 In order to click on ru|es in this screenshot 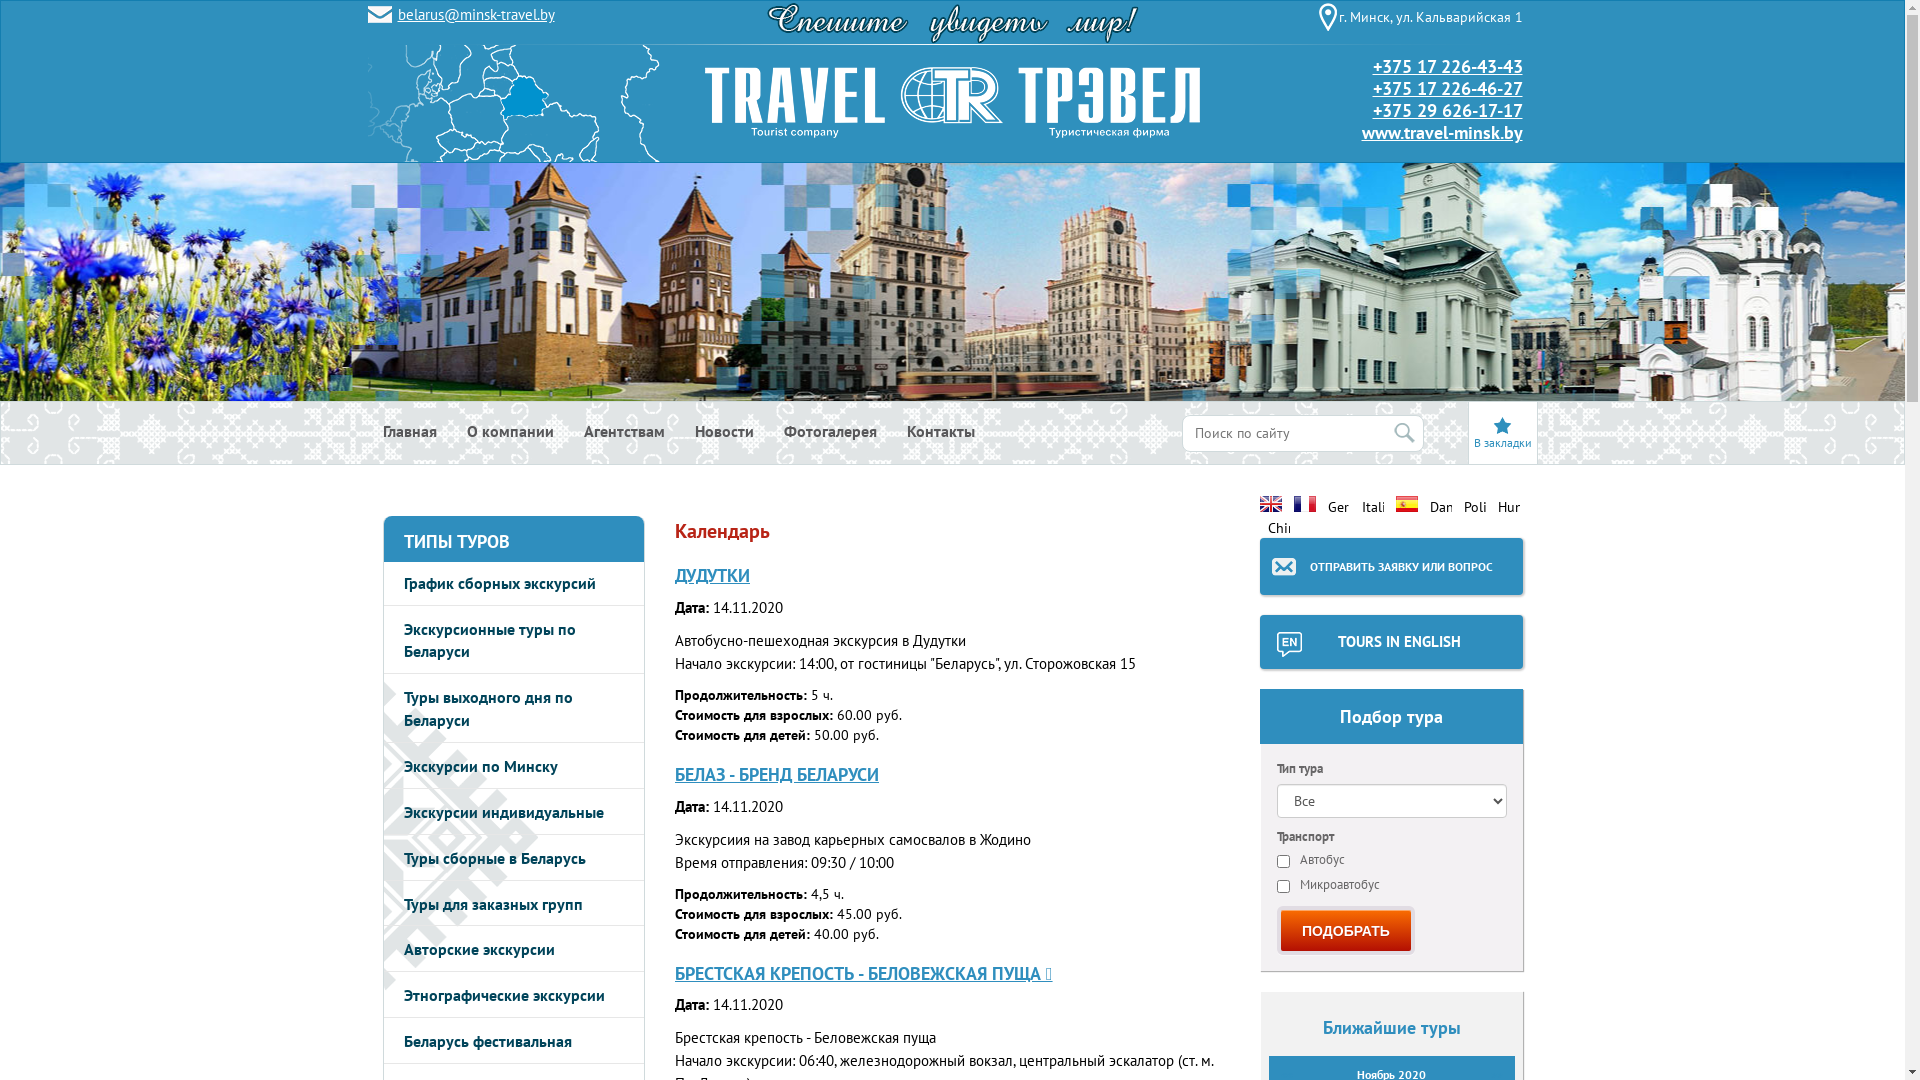, I will do `click(1407, 504)`.